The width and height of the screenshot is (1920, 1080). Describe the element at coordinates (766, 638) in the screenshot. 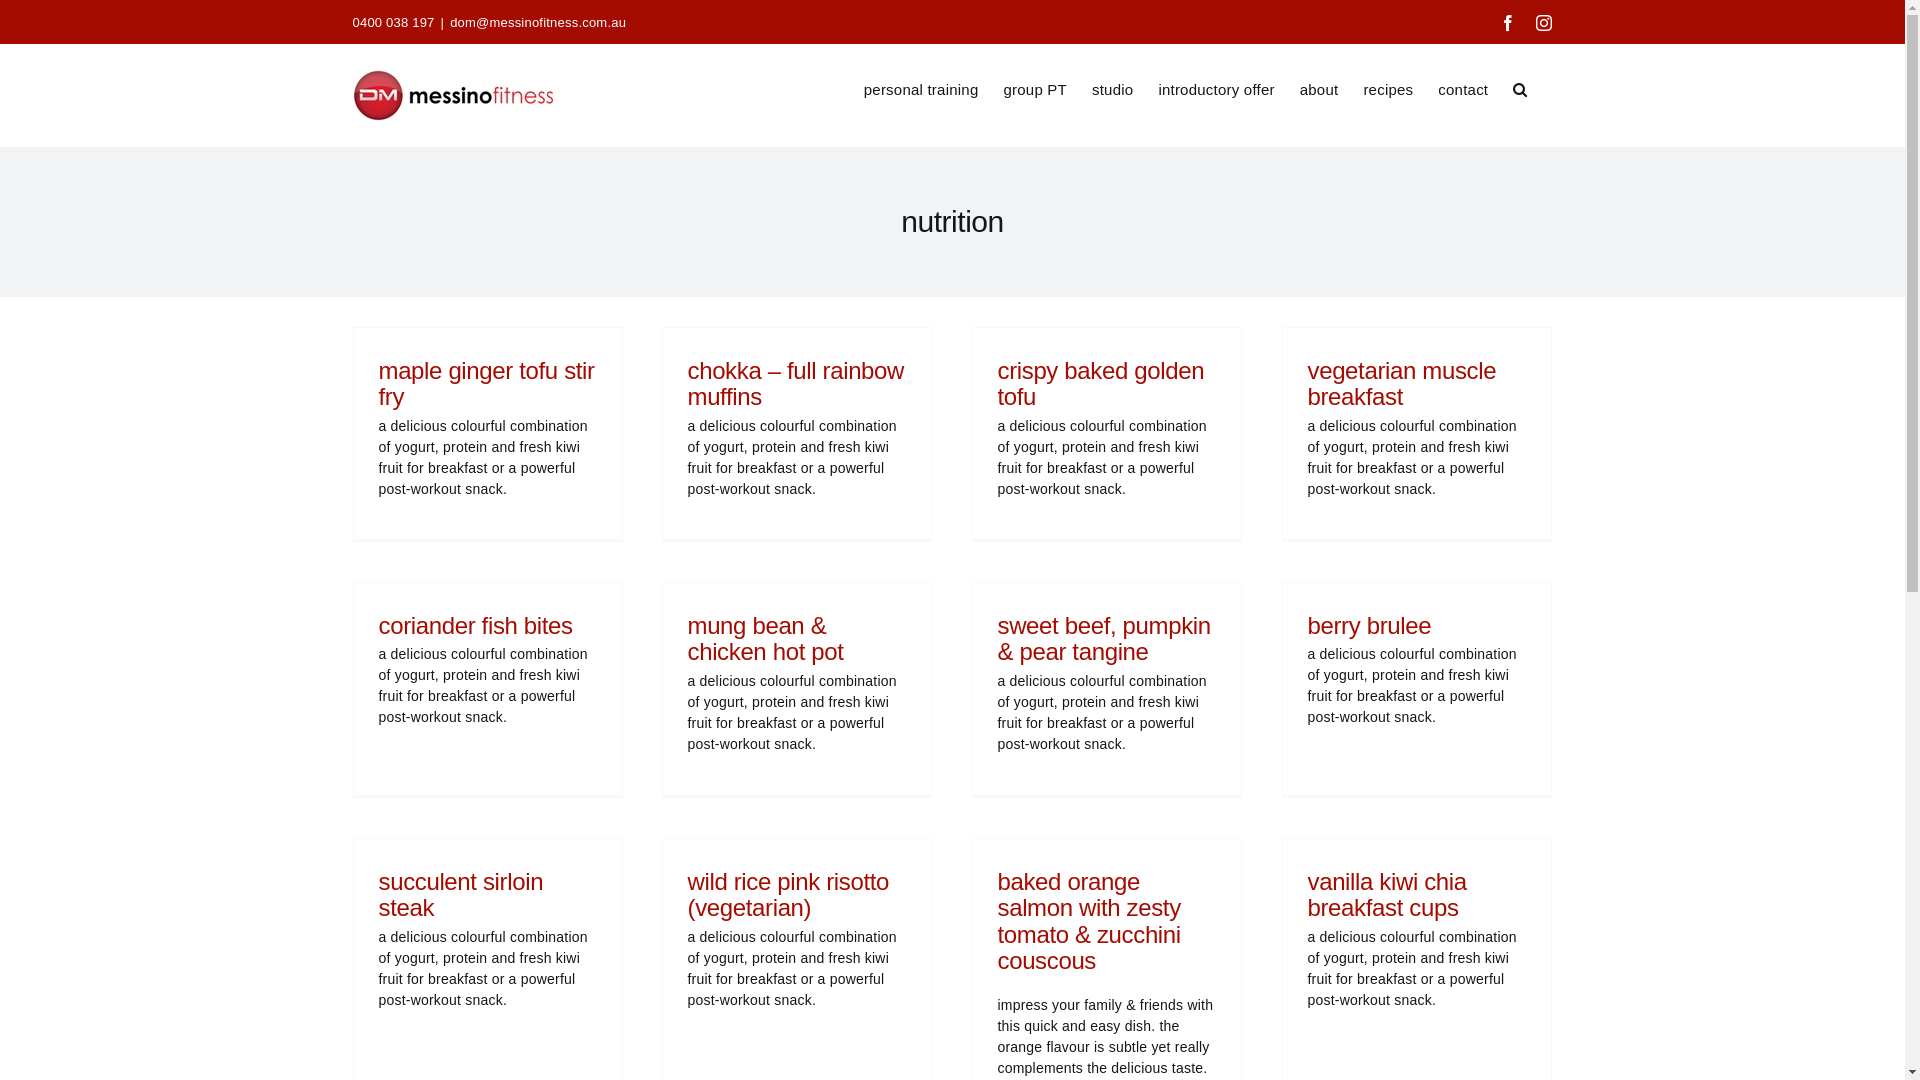

I see `mung bean & chicken hot pot` at that location.